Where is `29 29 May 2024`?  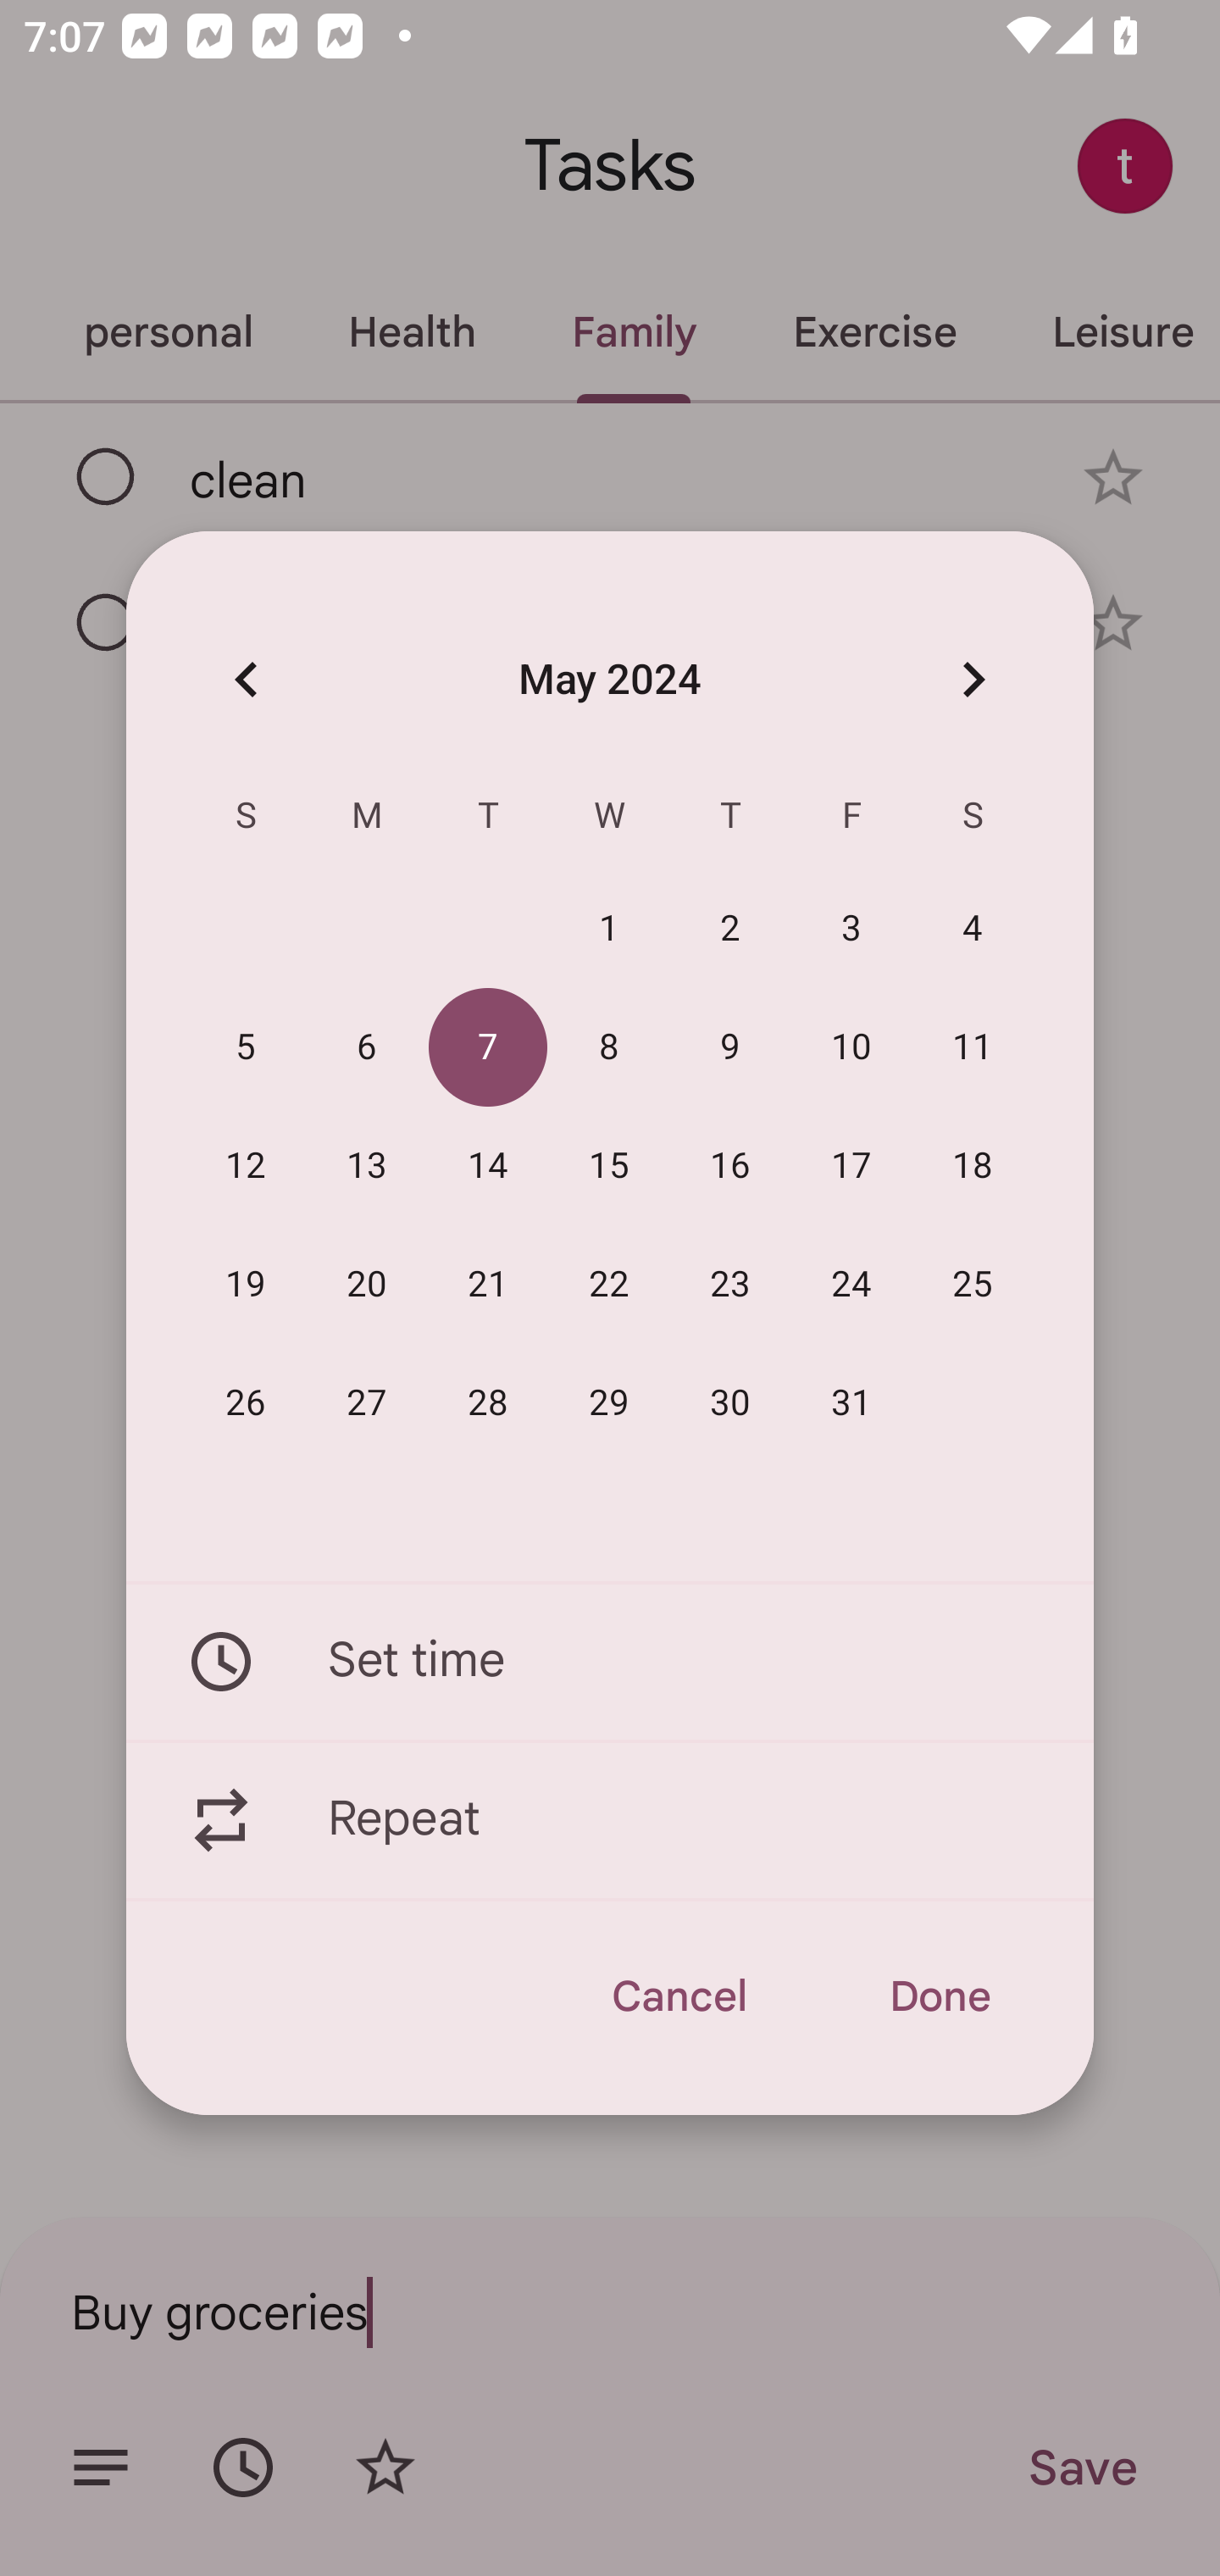
29 29 May 2024 is located at coordinates (609, 1403).